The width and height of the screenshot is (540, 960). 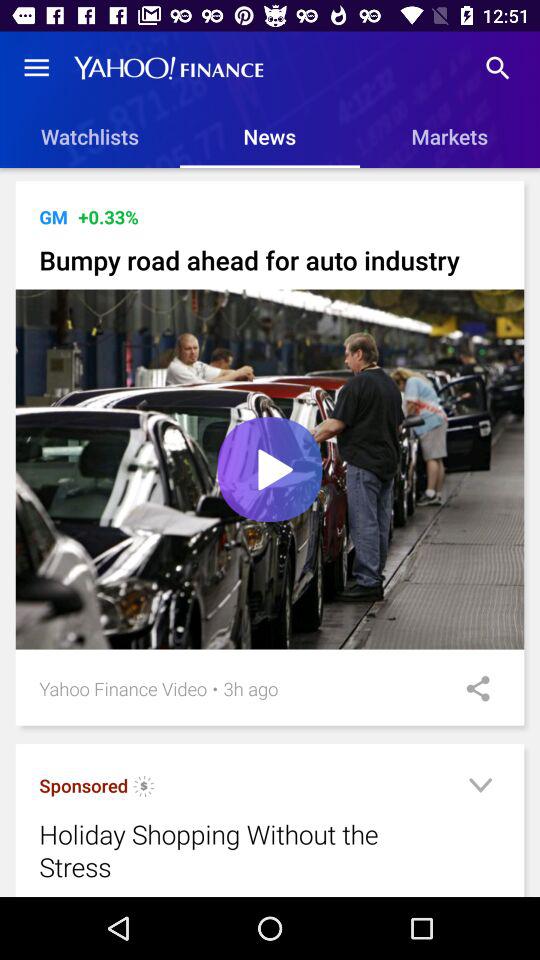 I want to click on show more, so click(x=480, y=788).